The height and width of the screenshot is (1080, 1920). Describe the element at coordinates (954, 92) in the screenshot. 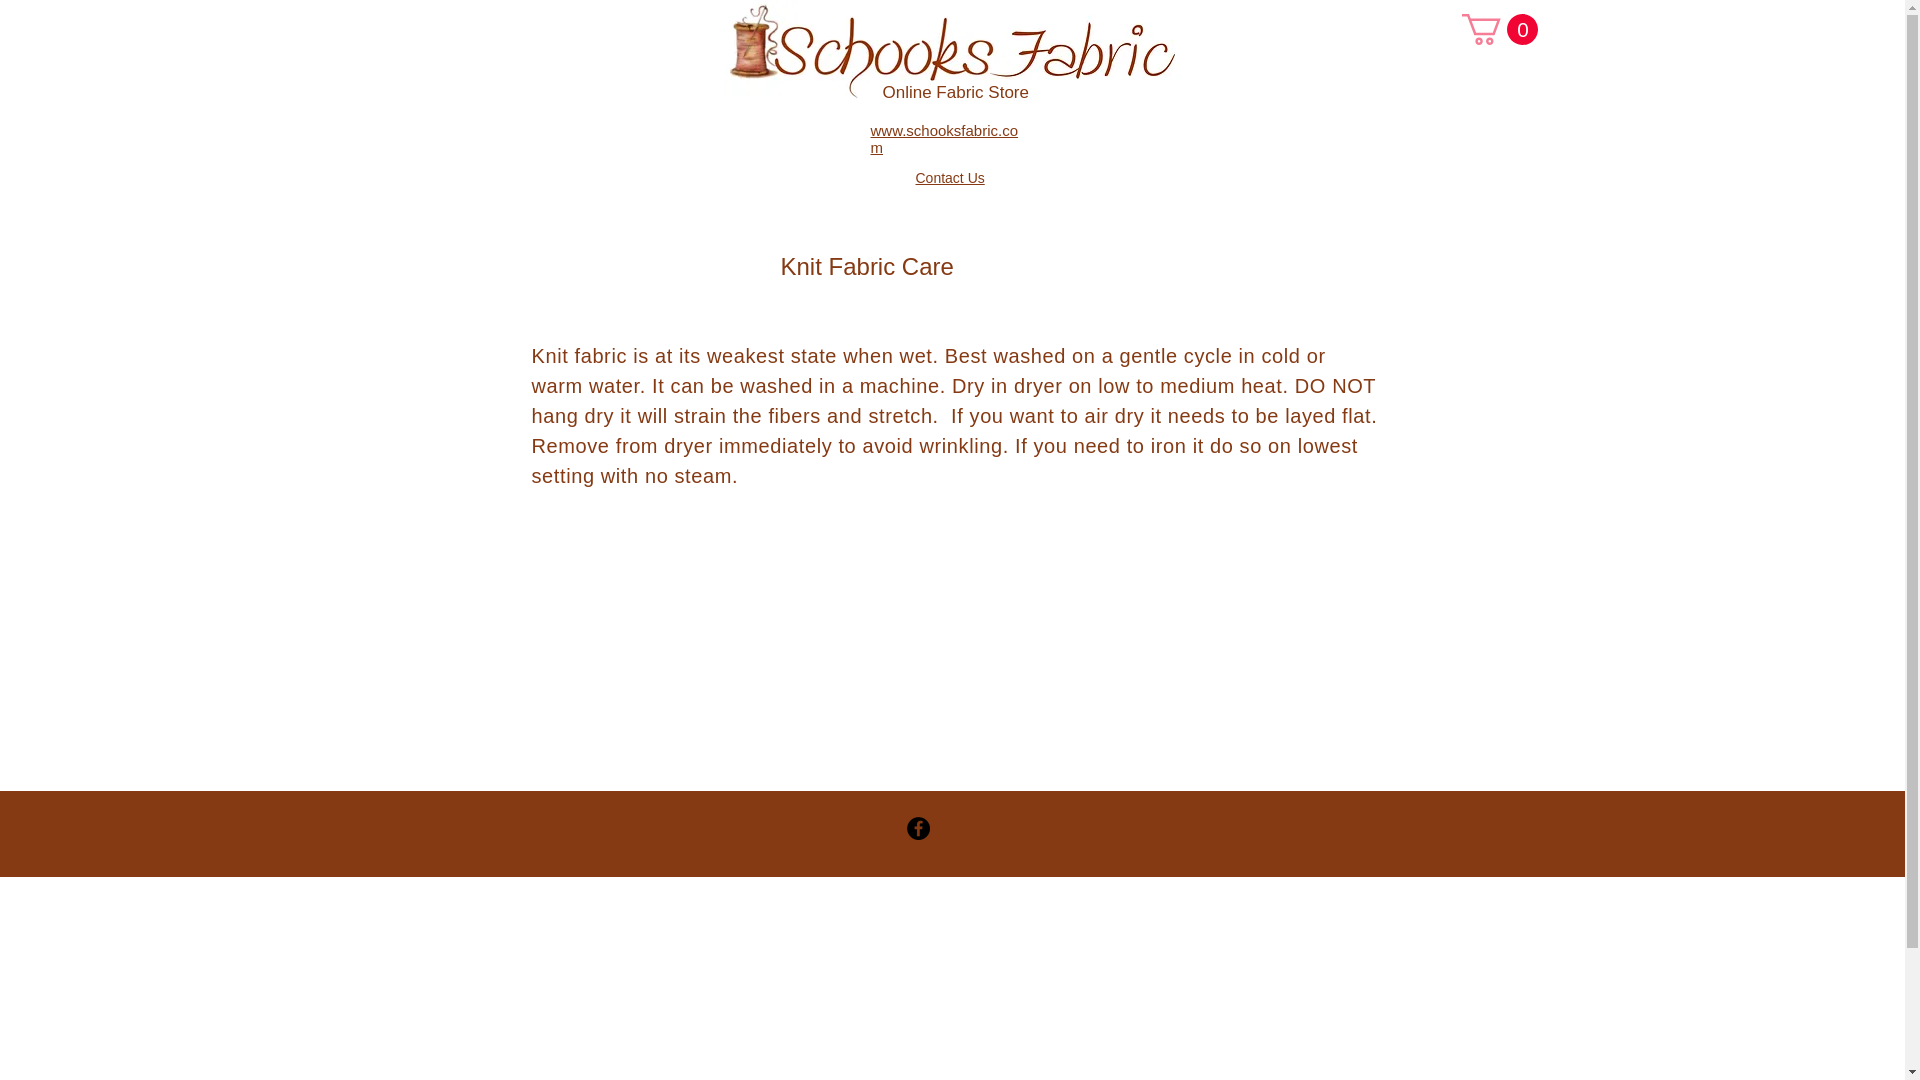

I see `Online Fabric Store` at that location.